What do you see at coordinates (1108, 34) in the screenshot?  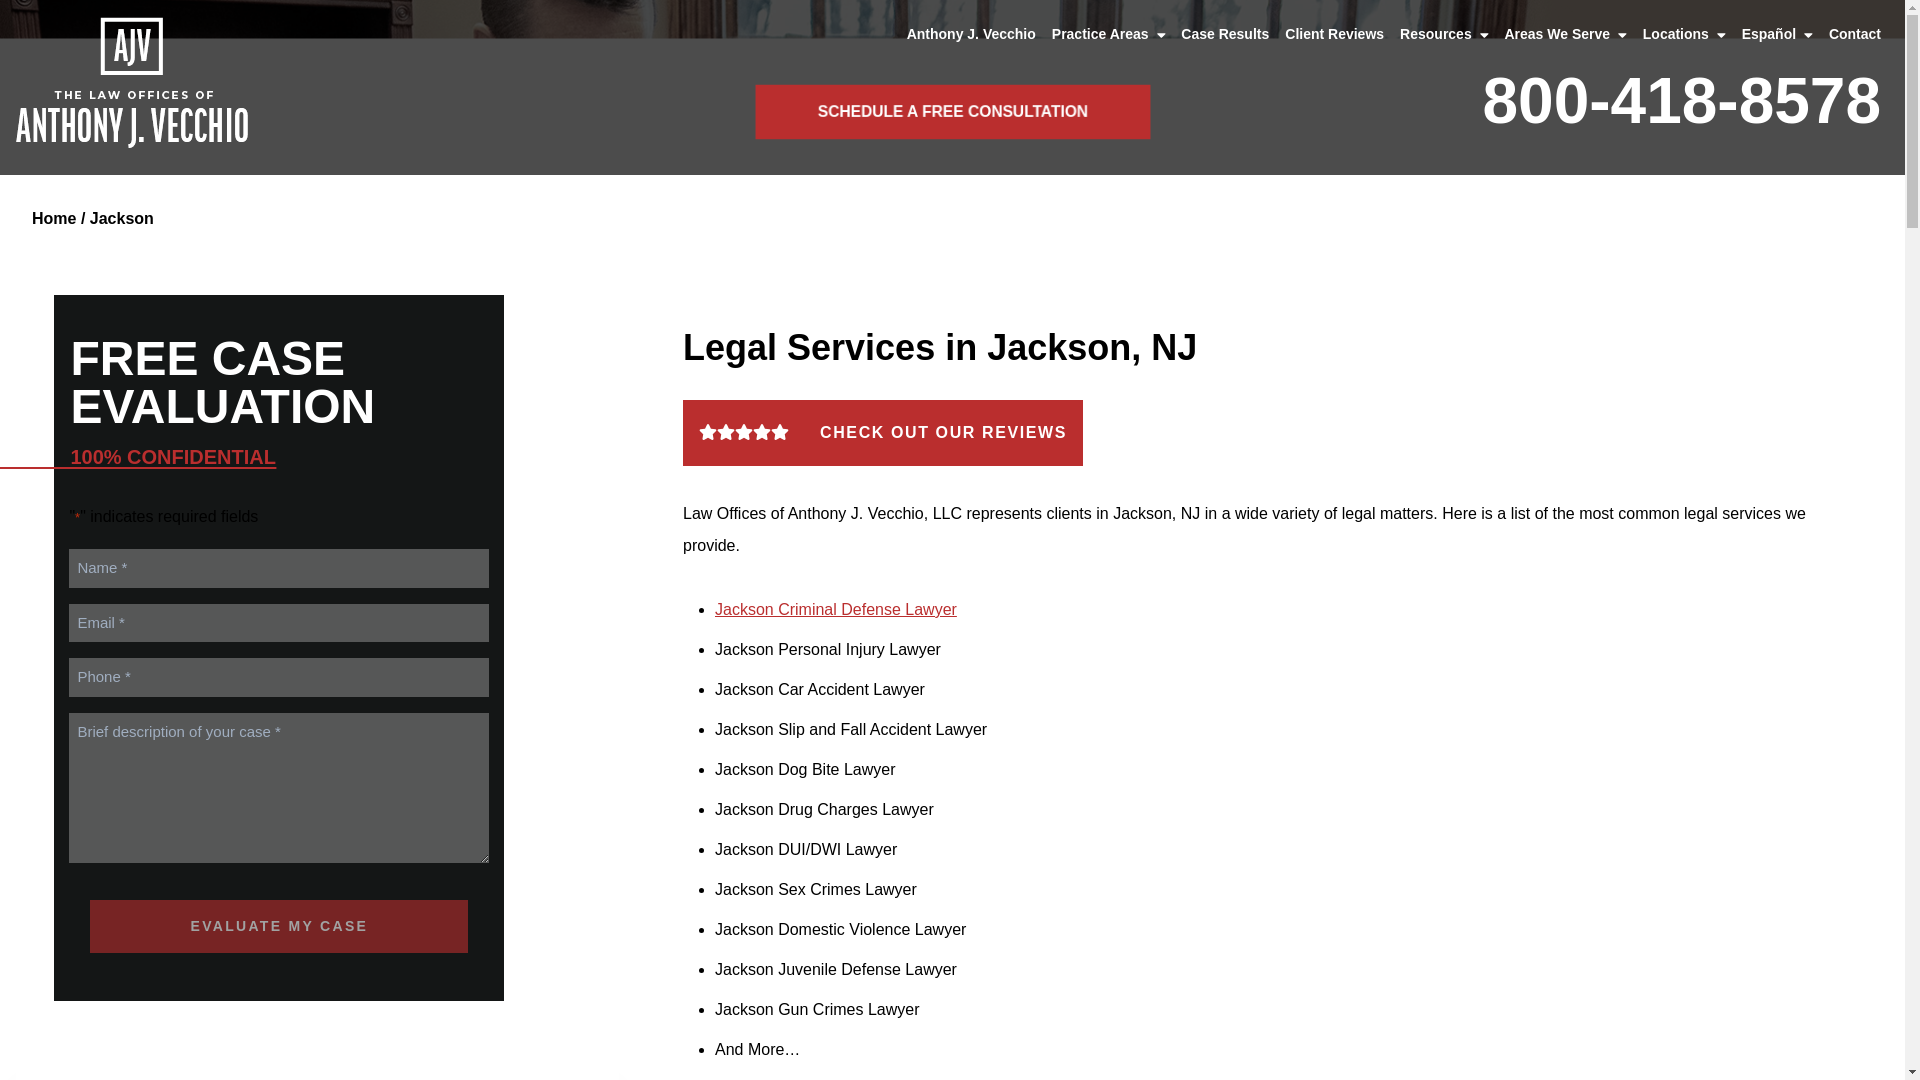 I see `Practice Areas` at bounding box center [1108, 34].